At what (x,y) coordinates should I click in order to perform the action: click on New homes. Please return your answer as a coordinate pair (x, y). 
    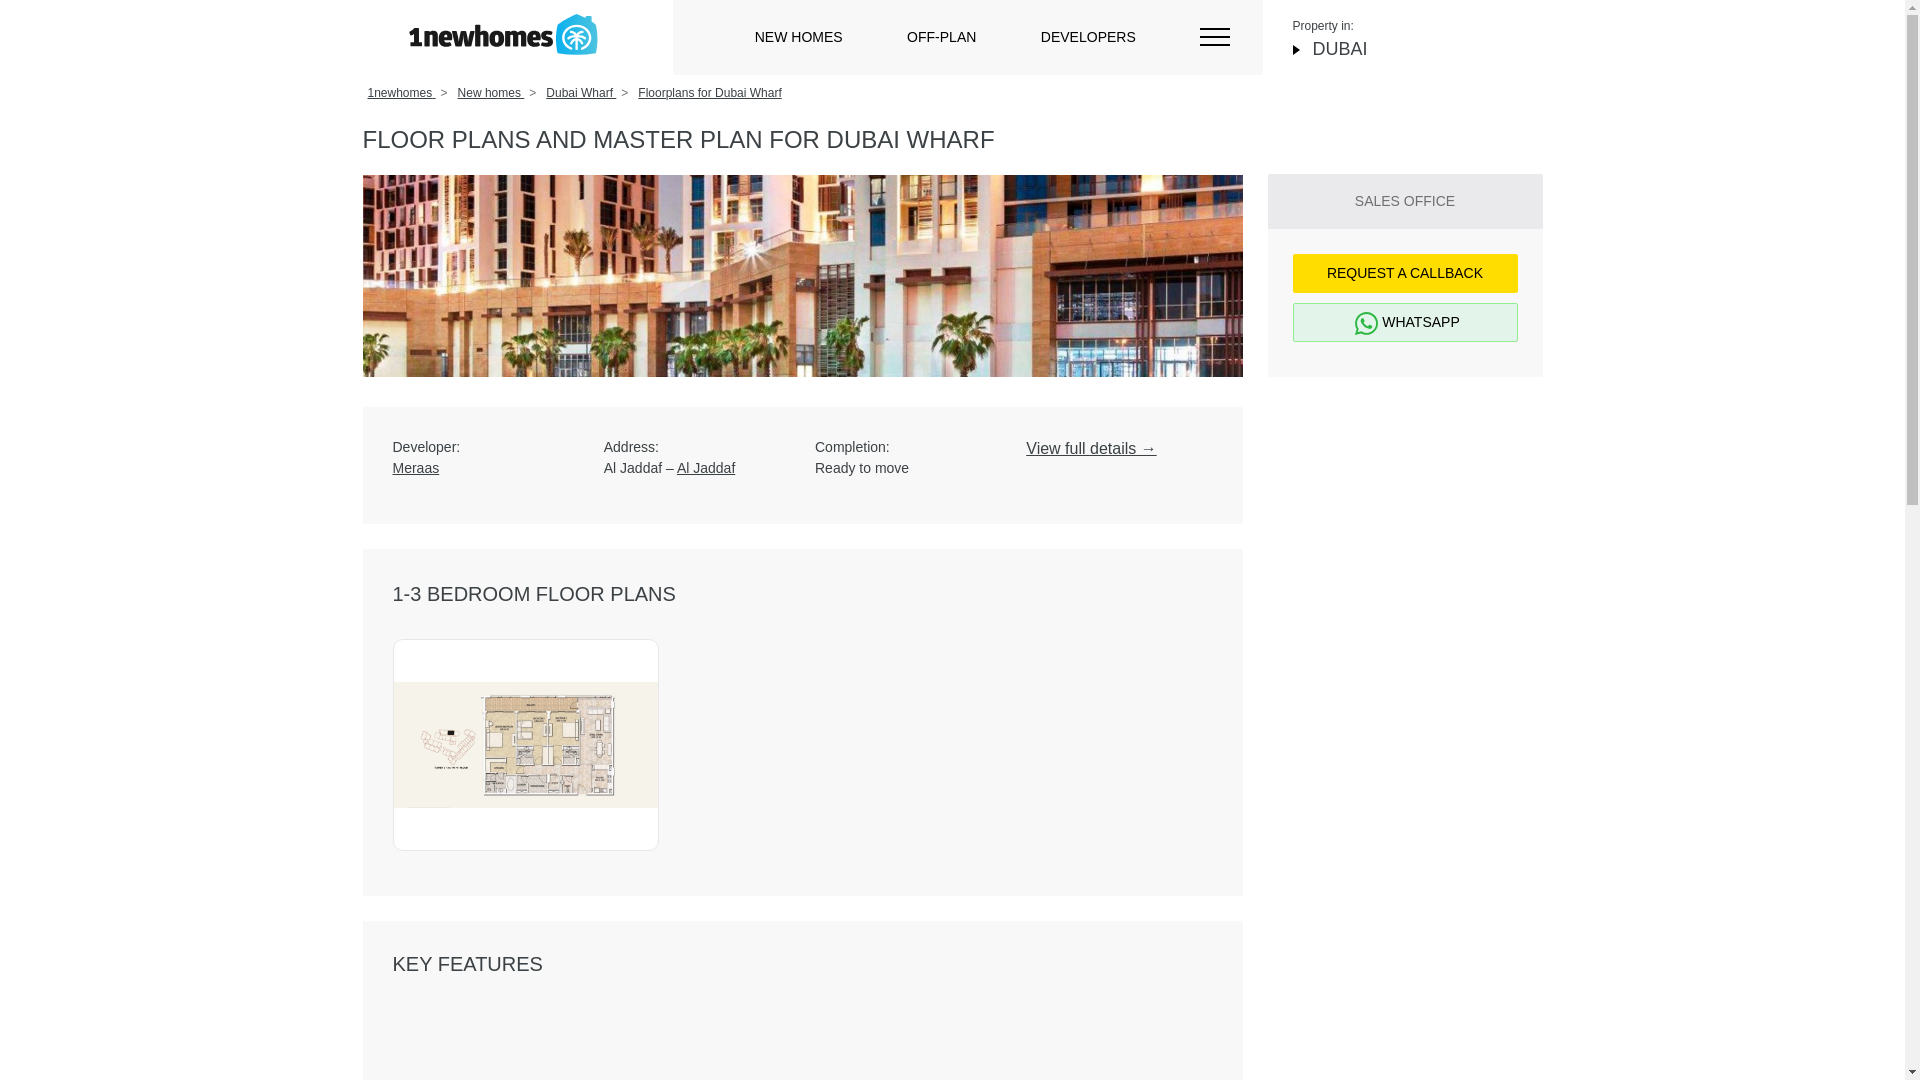
    Looking at the image, I should click on (491, 93).